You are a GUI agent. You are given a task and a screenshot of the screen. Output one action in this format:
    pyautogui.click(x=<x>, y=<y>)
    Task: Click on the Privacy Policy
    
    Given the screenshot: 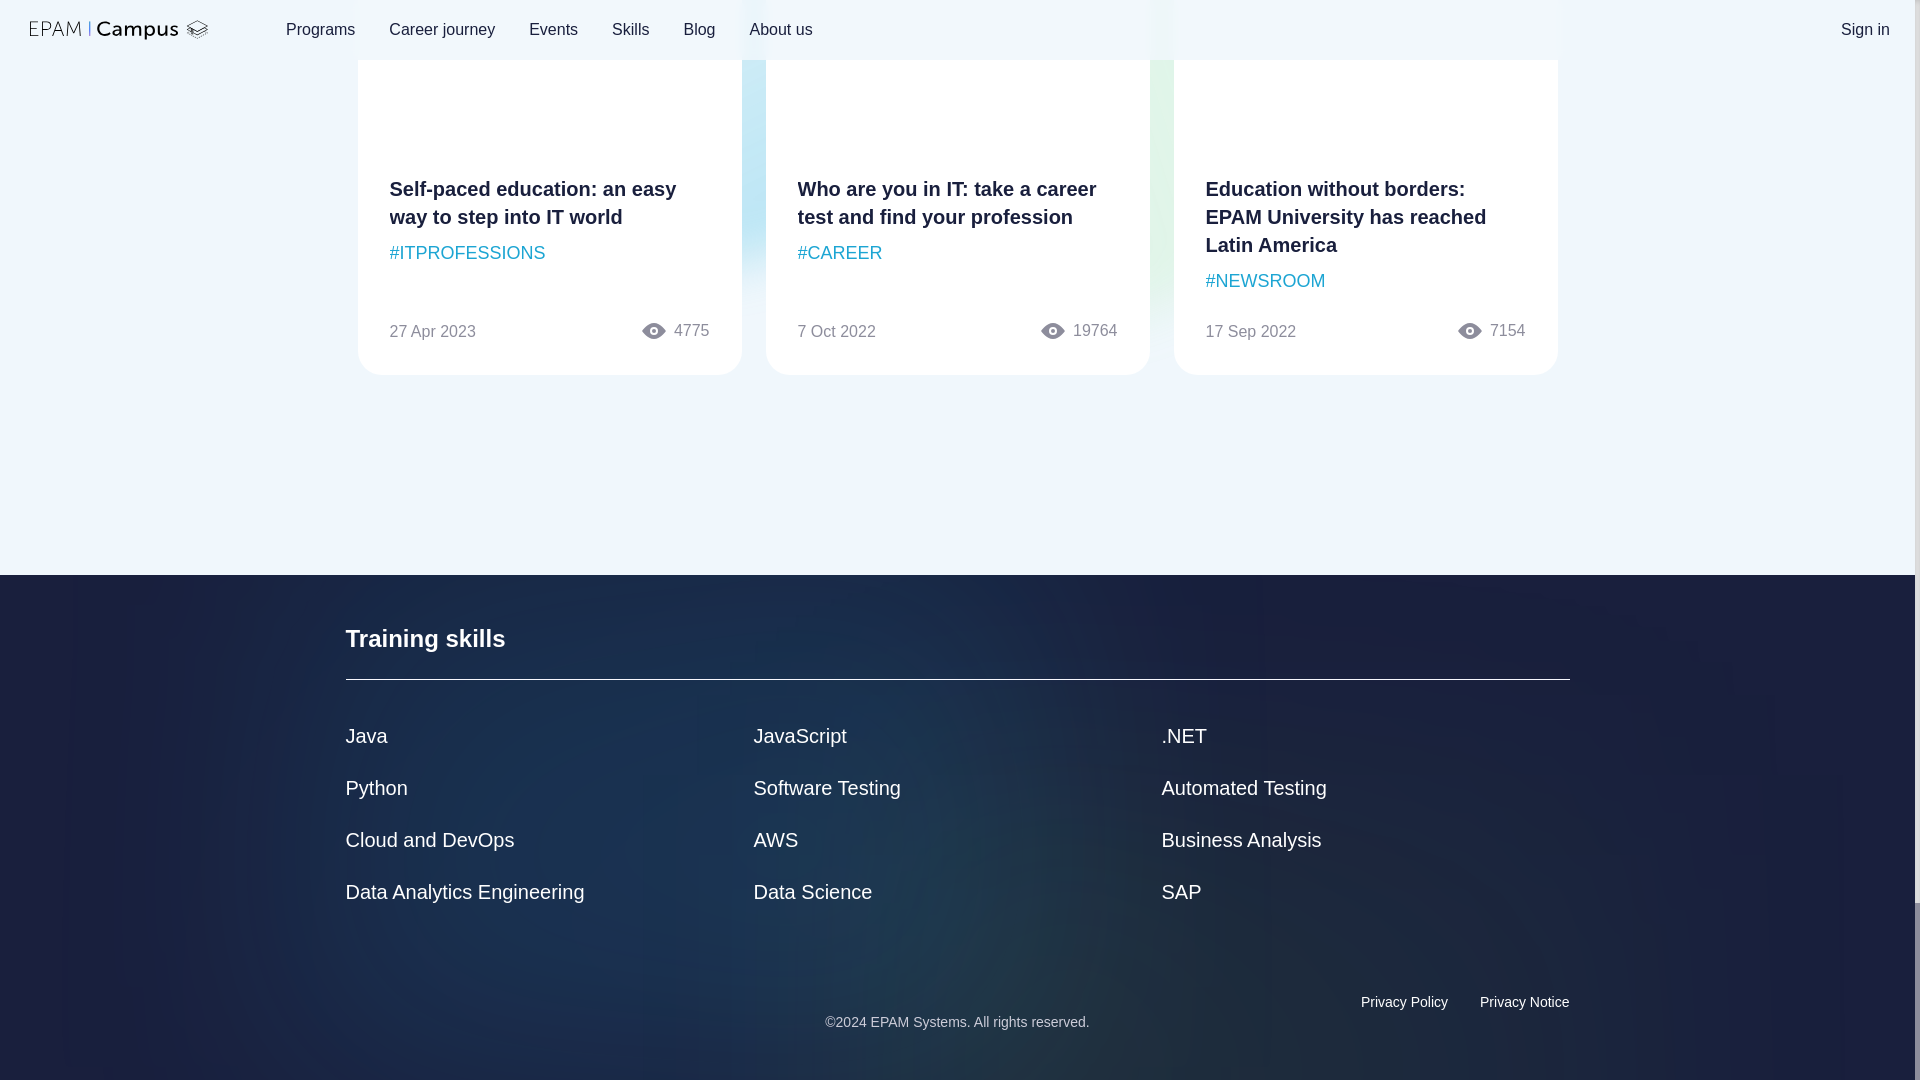 What is the action you would take?
    pyautogui.click(x=1404, y=1002)
    